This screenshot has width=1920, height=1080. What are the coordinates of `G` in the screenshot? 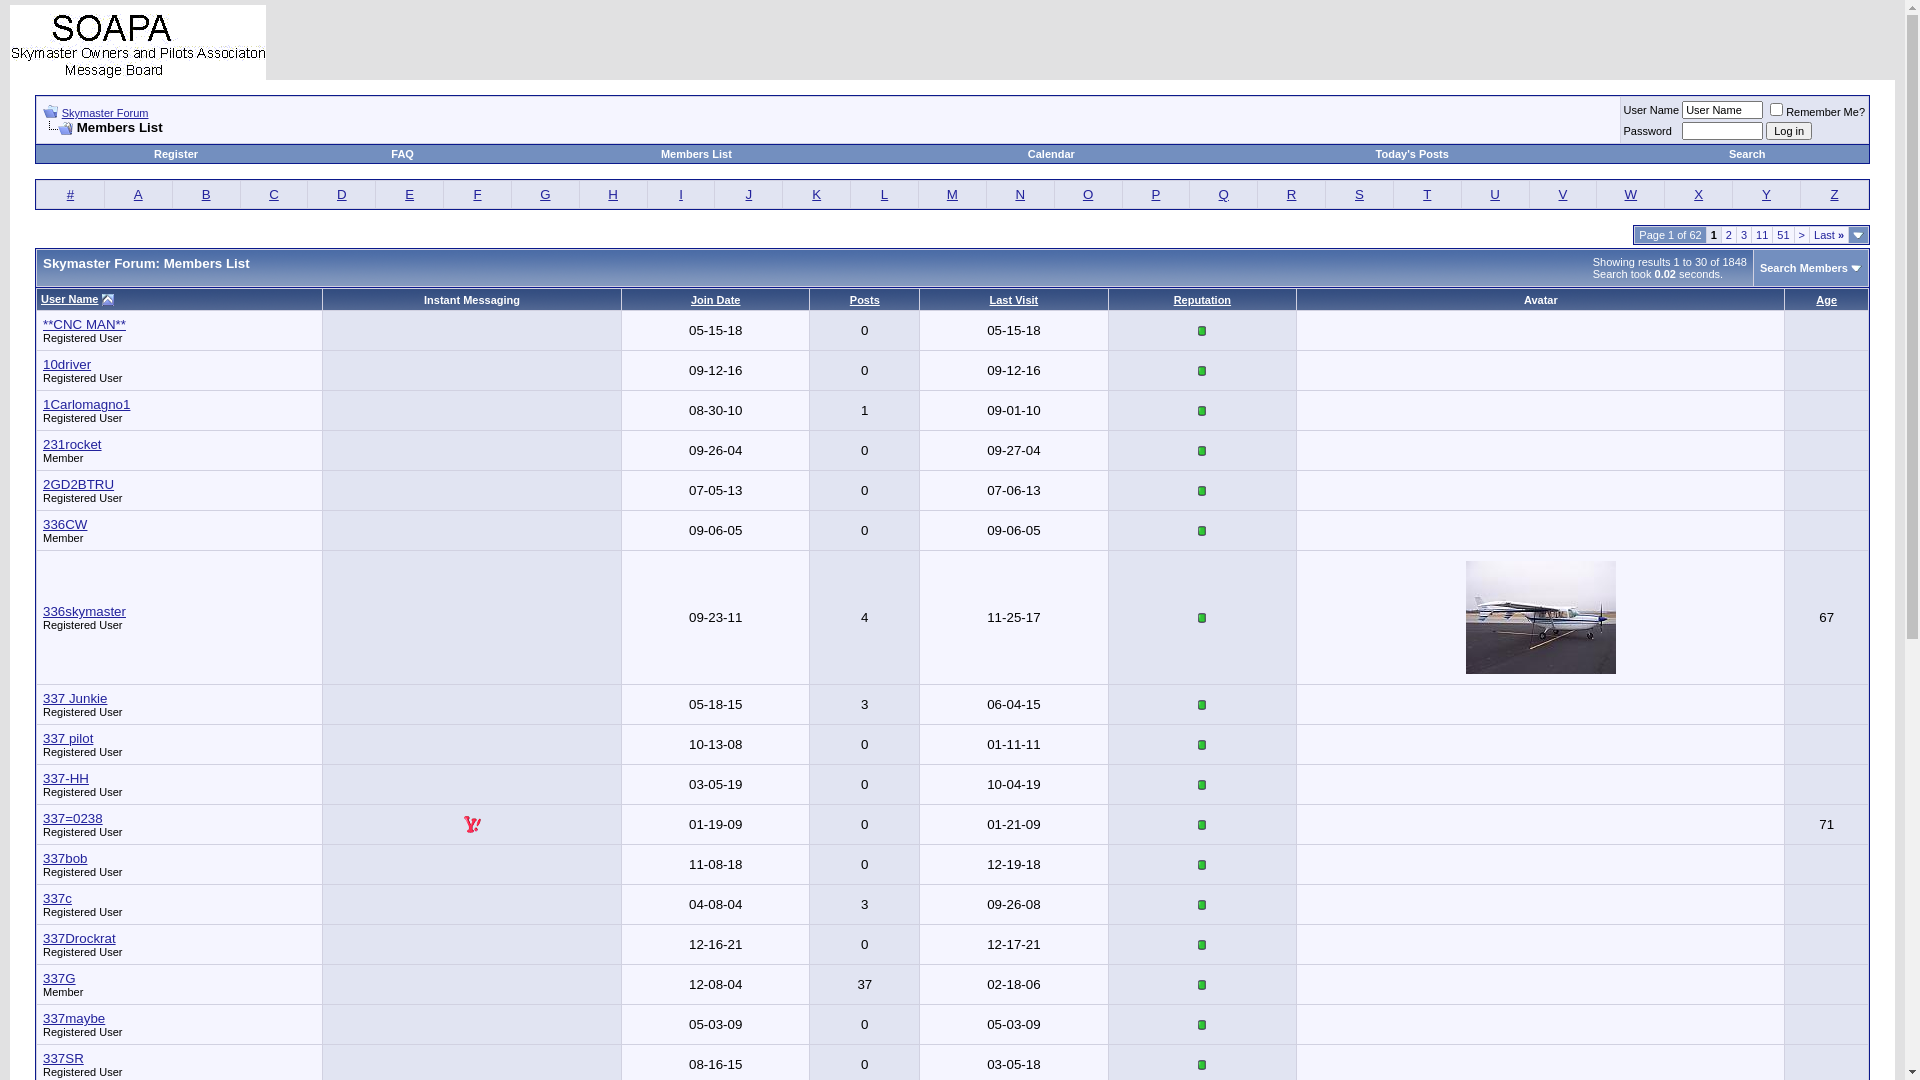 It's located at (545, 194).